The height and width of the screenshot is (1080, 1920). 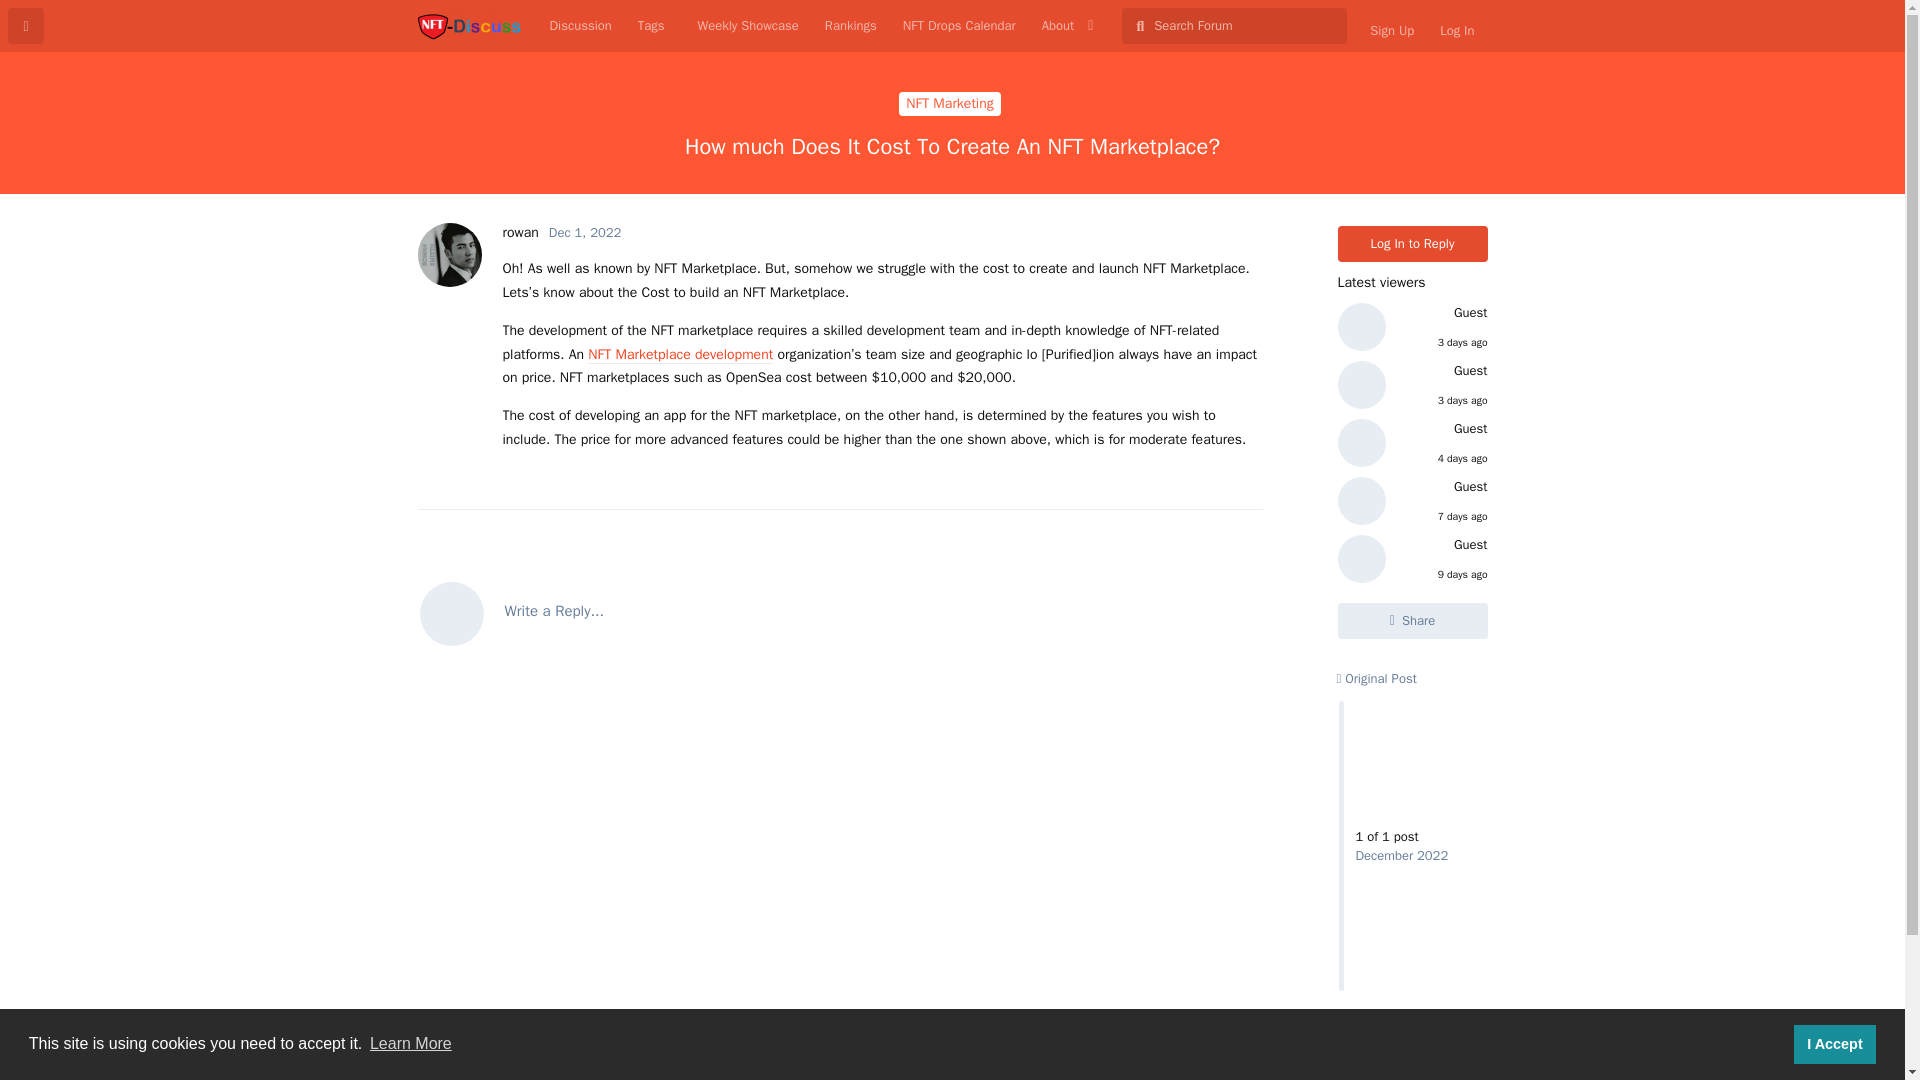 I want to click on Weekly Showcase, so click(x=744, y=26).